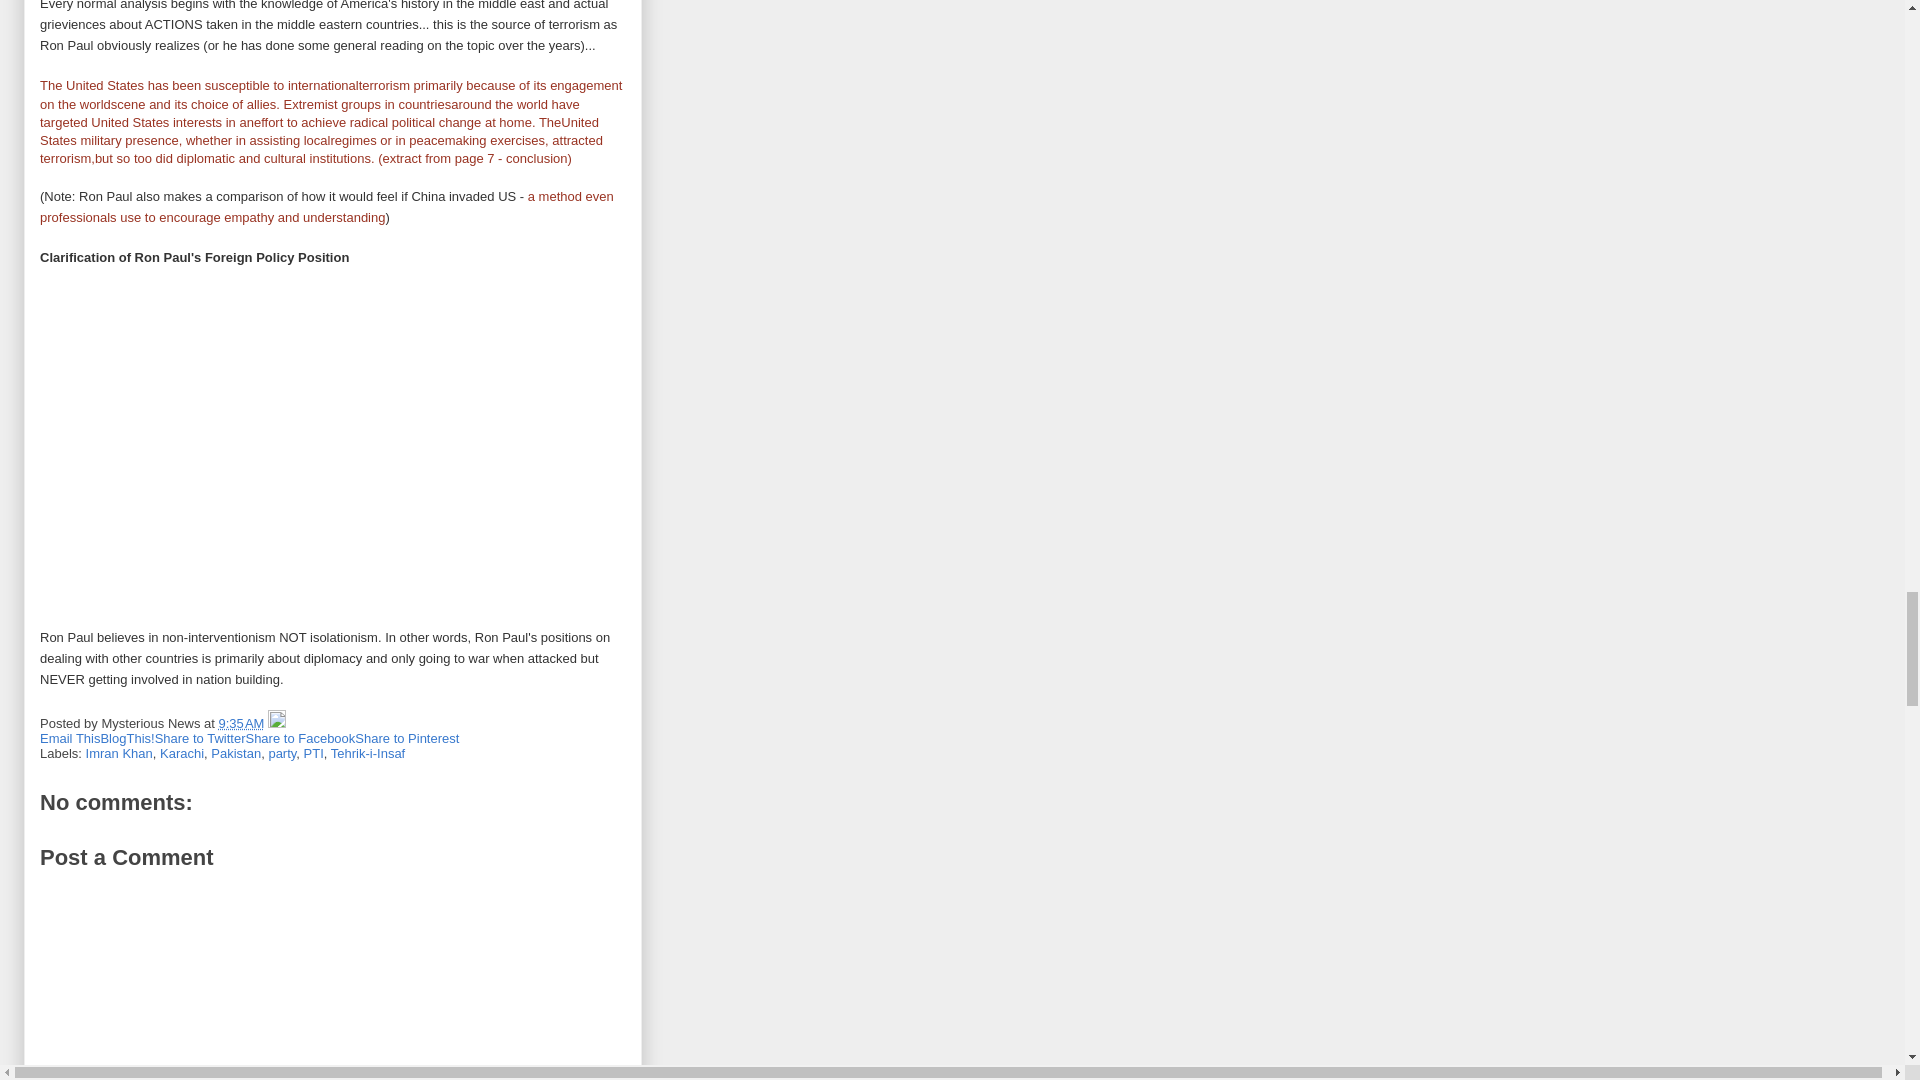  What do you see at coordinates (70, 738) in the screenshot?
I see `Email This` at bounding box center [70, 738].